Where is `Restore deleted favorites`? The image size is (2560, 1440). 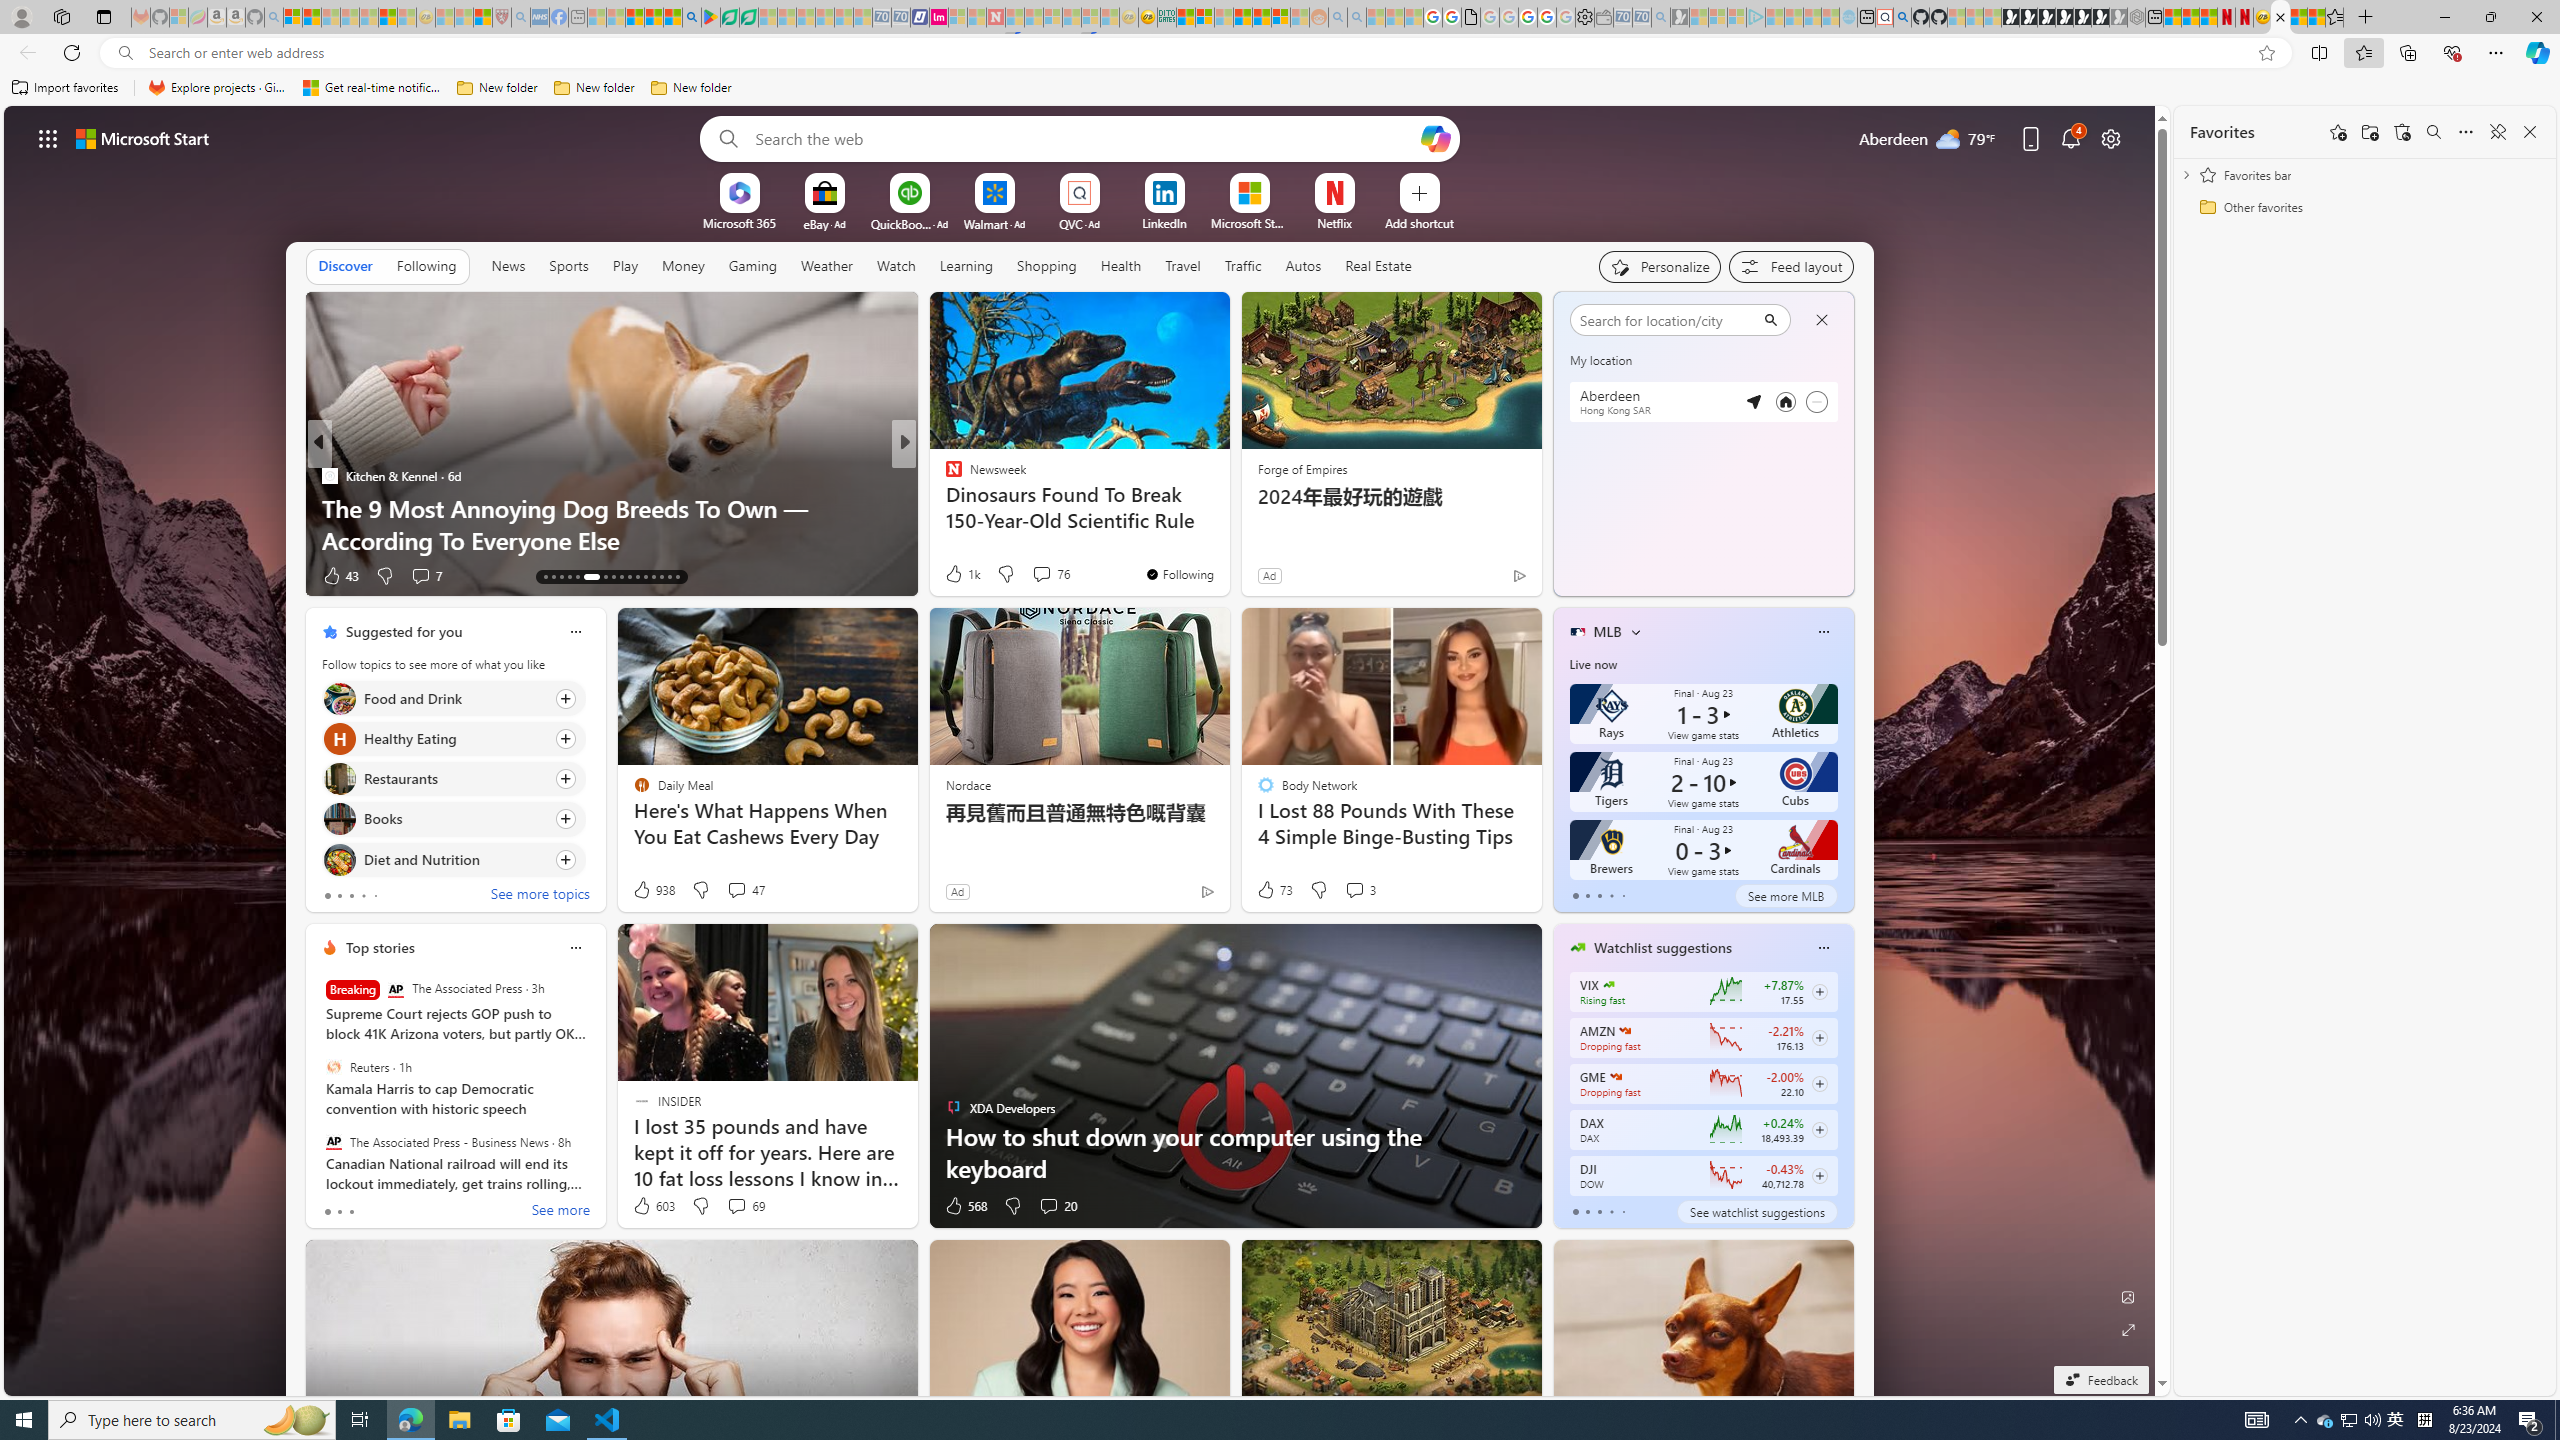
Restore deleted favorites is located at coordinates (2402, 132).